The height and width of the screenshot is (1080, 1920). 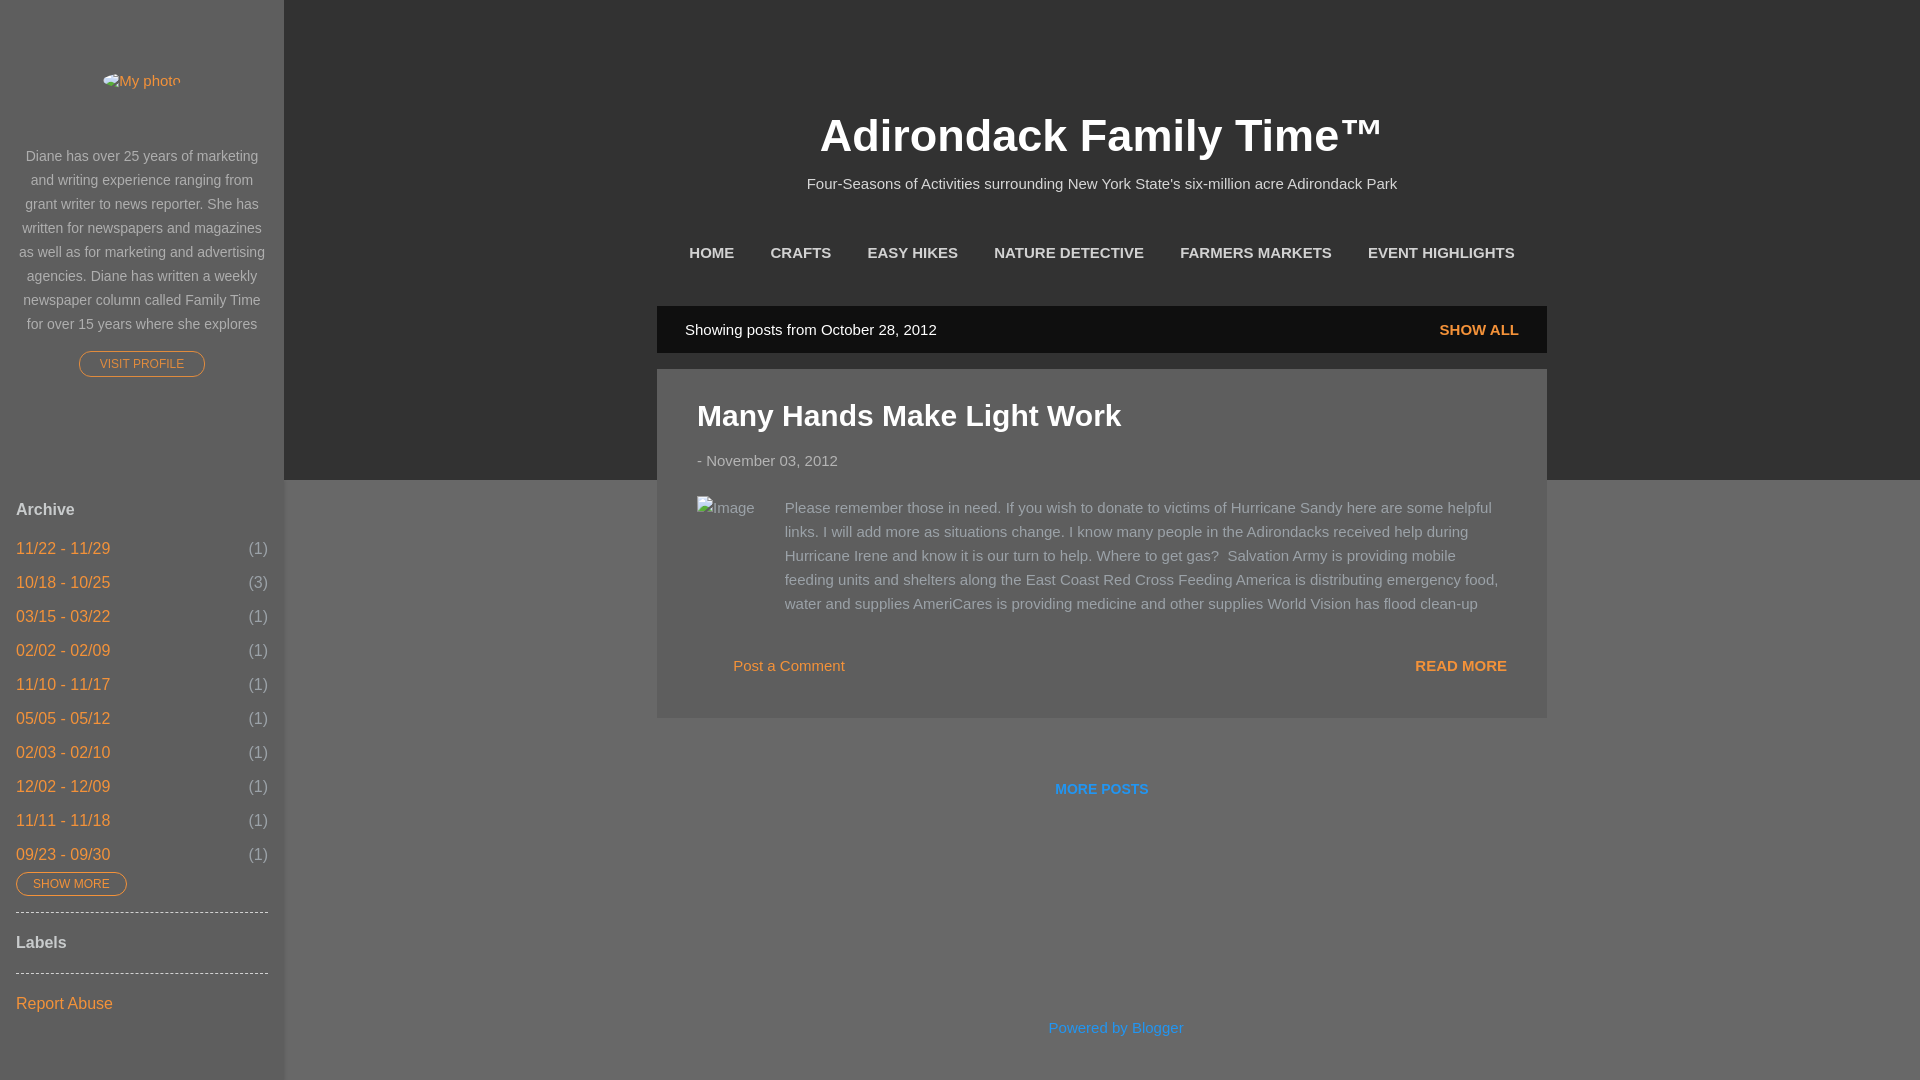 What do you see at coordinates (1256, 253) in the screenshot?
I see `FARMERS MARKETS` at bounding box center [1256, 253].